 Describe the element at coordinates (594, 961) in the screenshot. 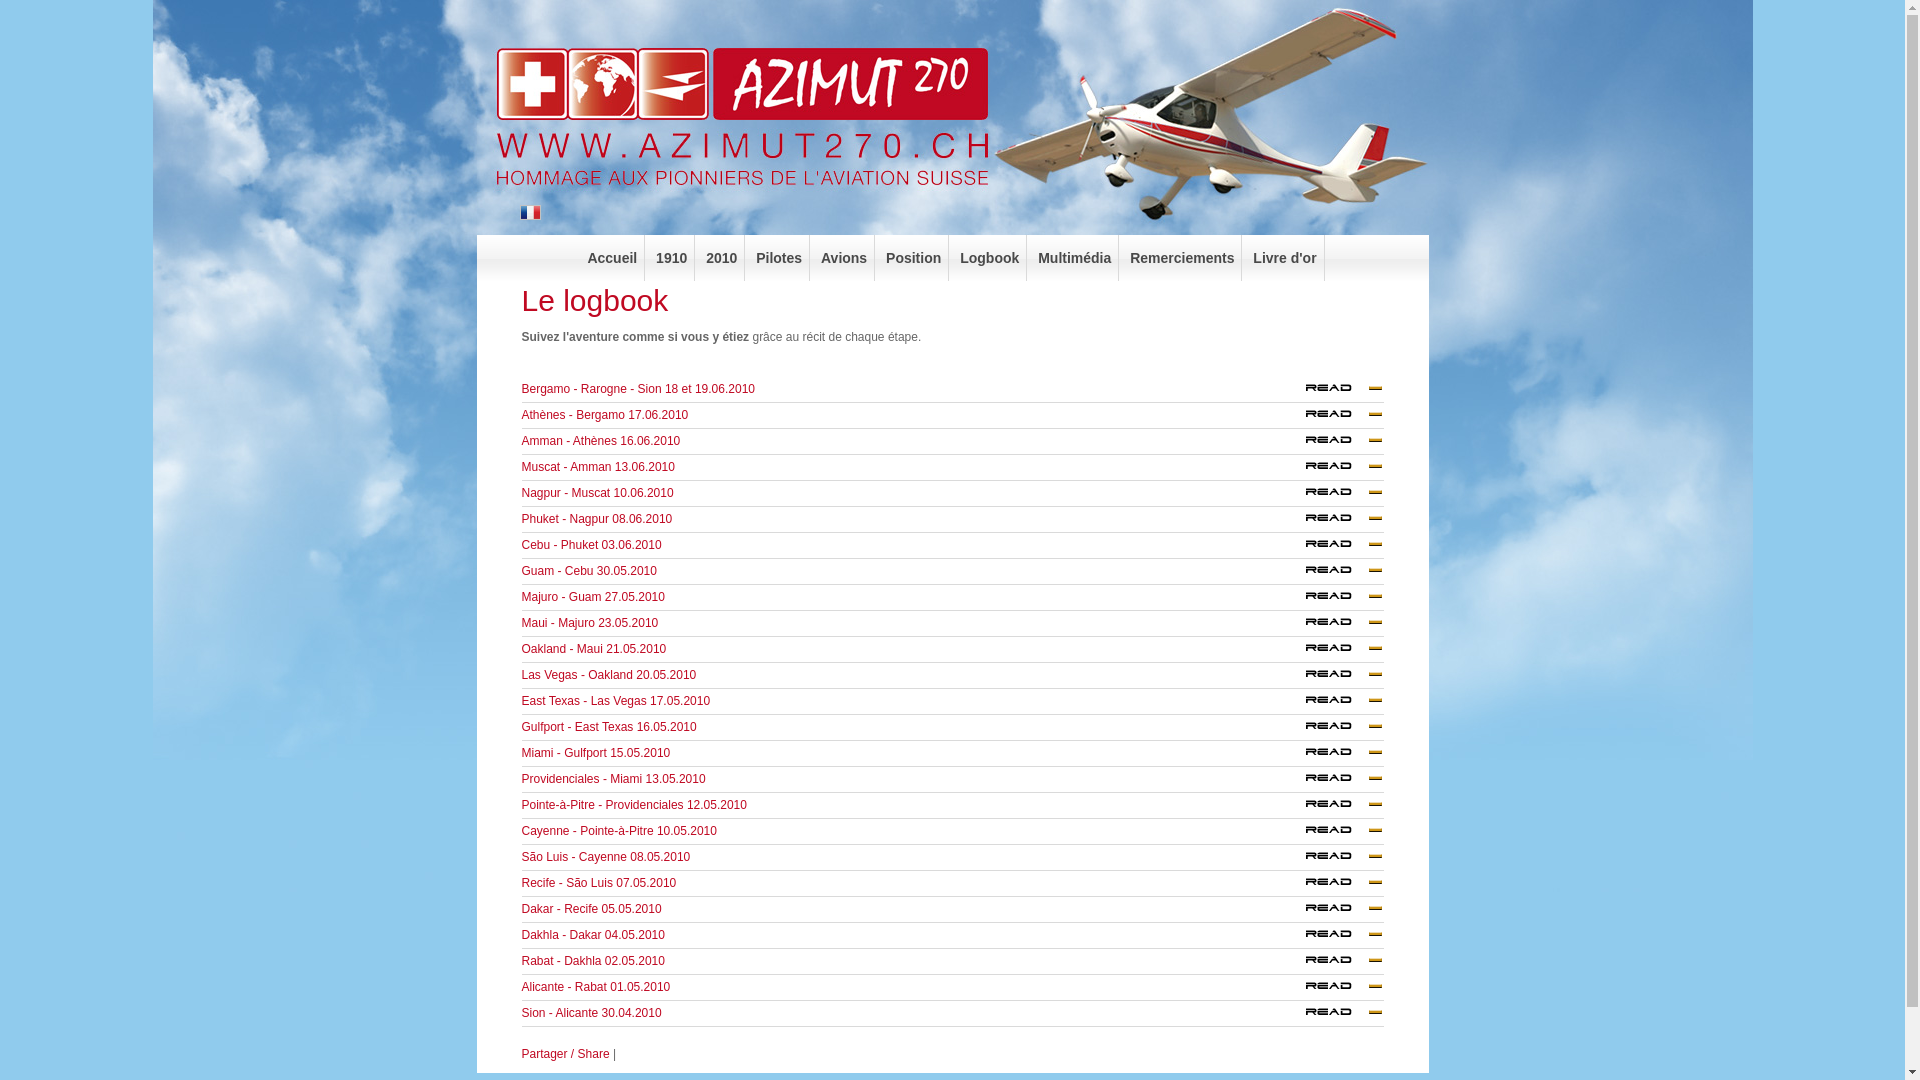

I see `Rabat - Dakhla 02.05.2010` at that location.